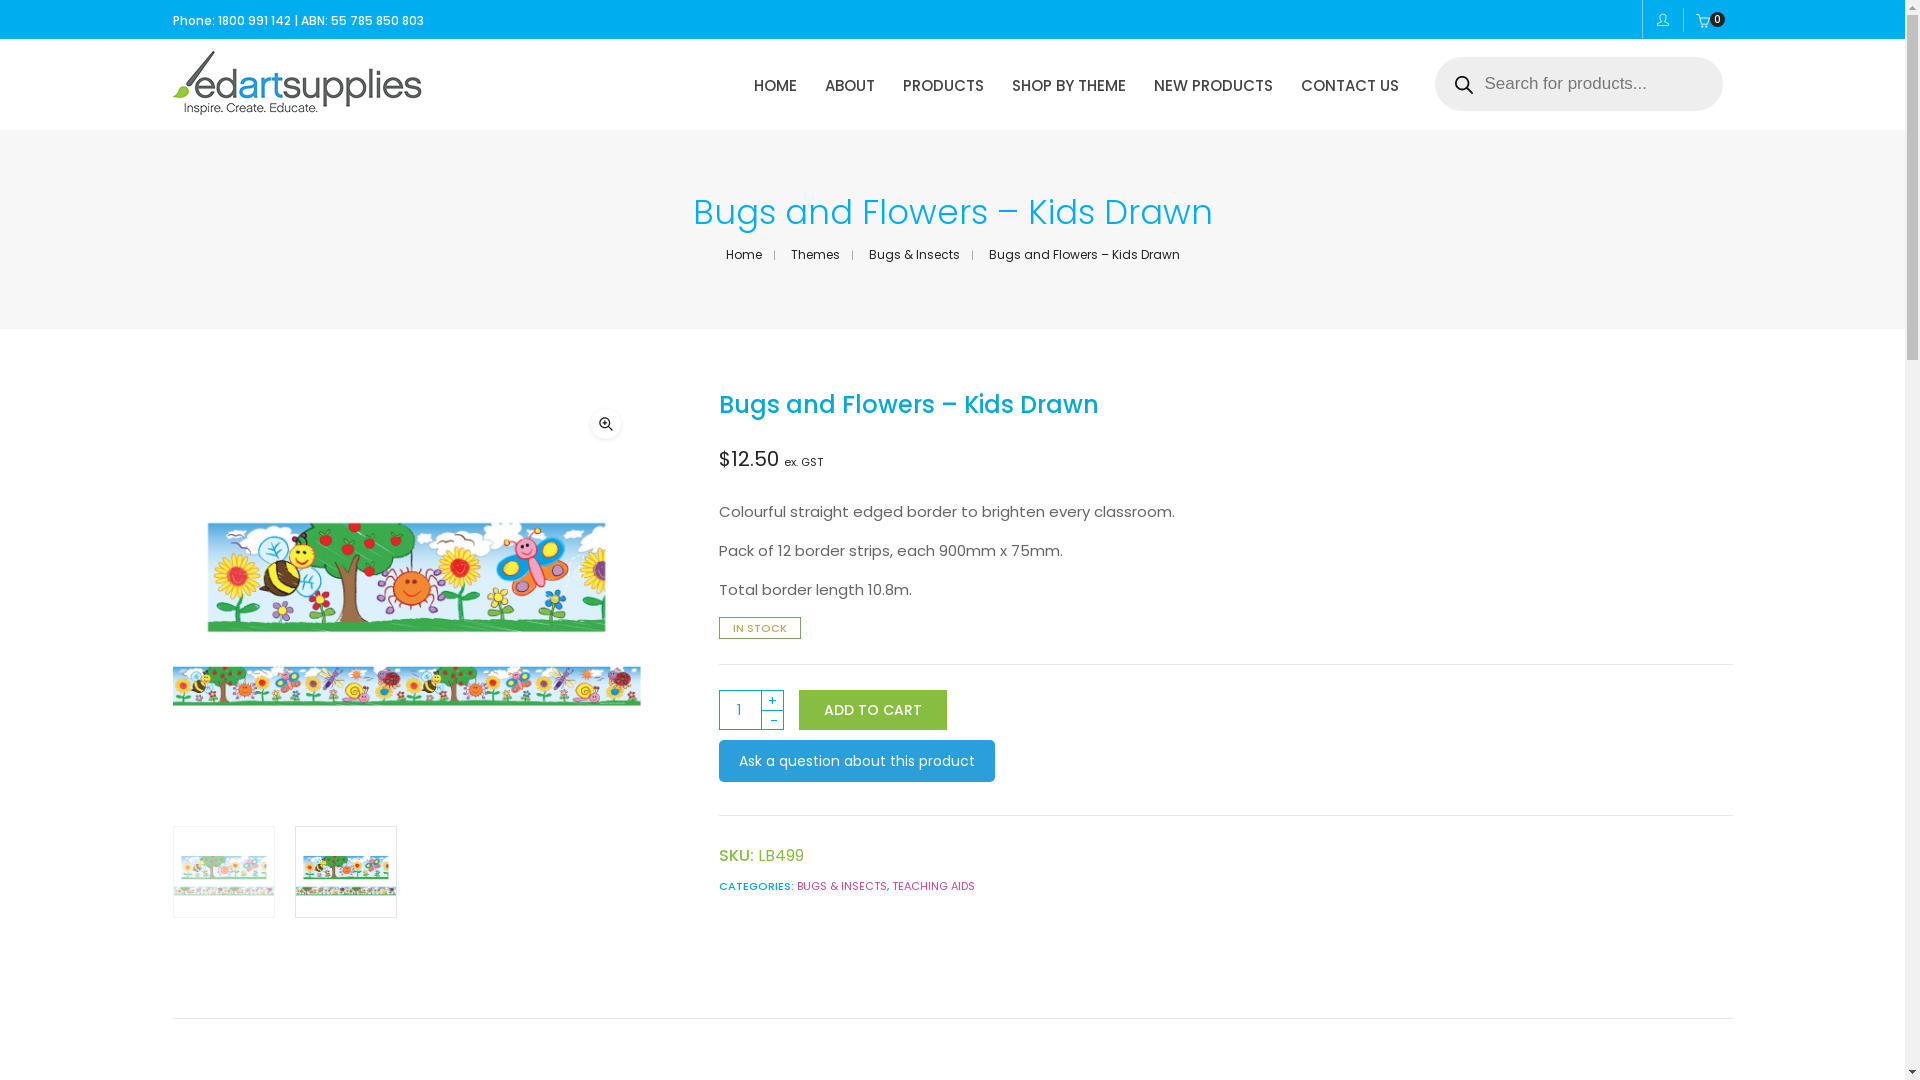 Image resolution: width=1920 pixels, height=1080 pixels. Describe the element at coordinates (814, 254) in the screenshot. I see `Themes` at that location.